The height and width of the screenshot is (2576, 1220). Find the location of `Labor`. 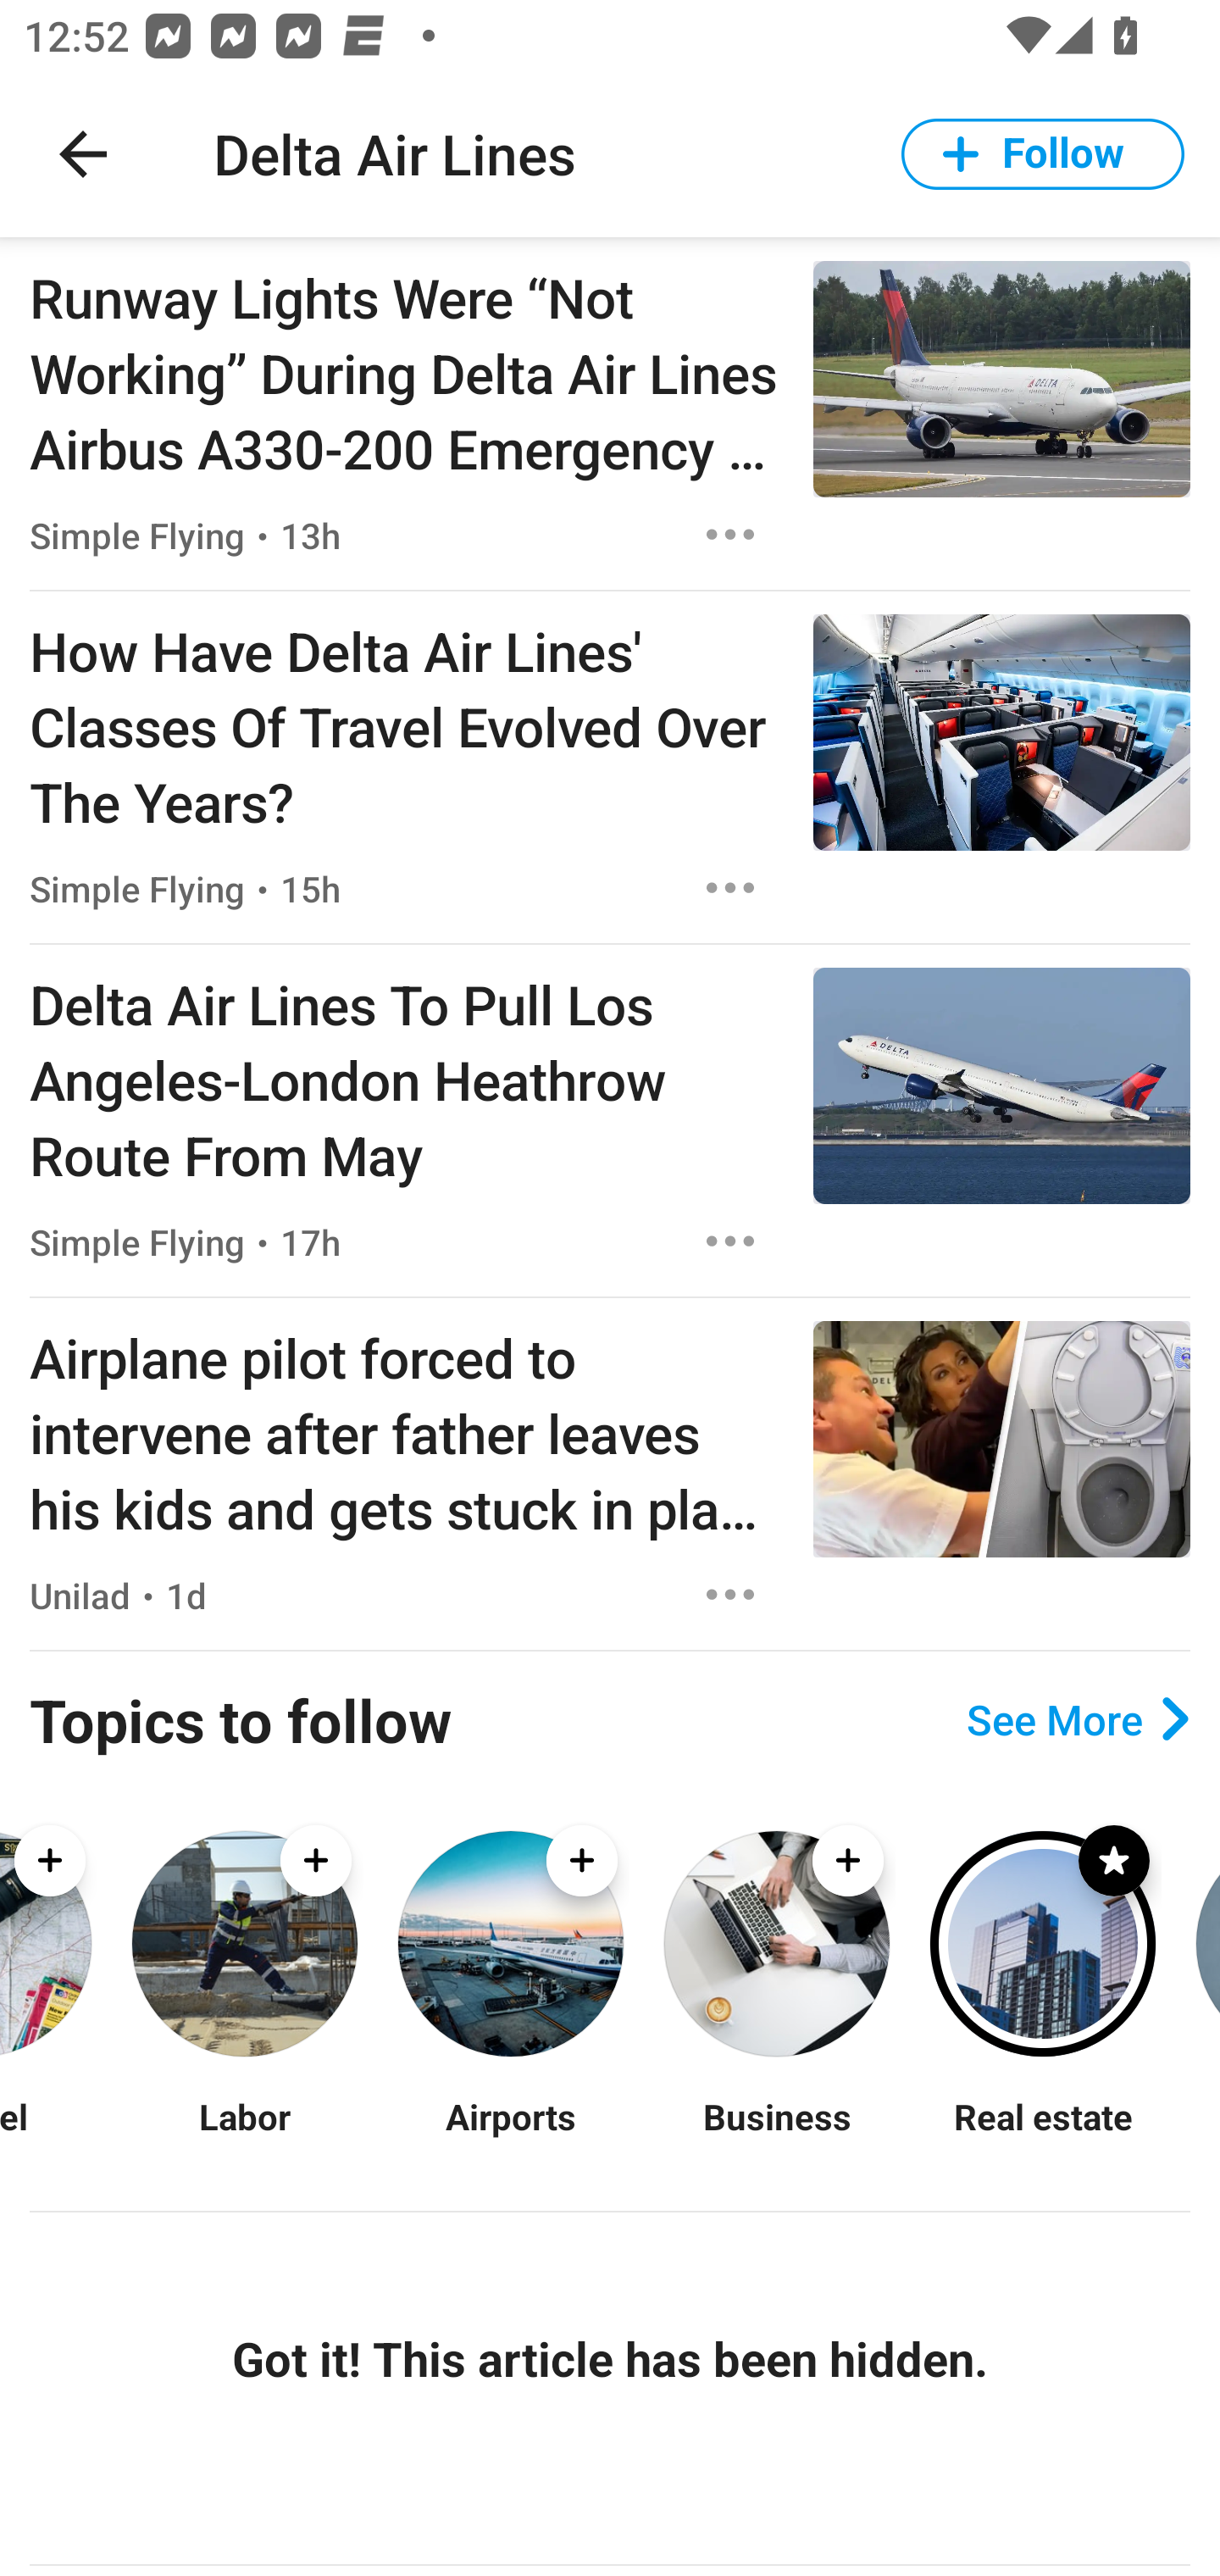

Labor is located at coordinates (244, 2136).